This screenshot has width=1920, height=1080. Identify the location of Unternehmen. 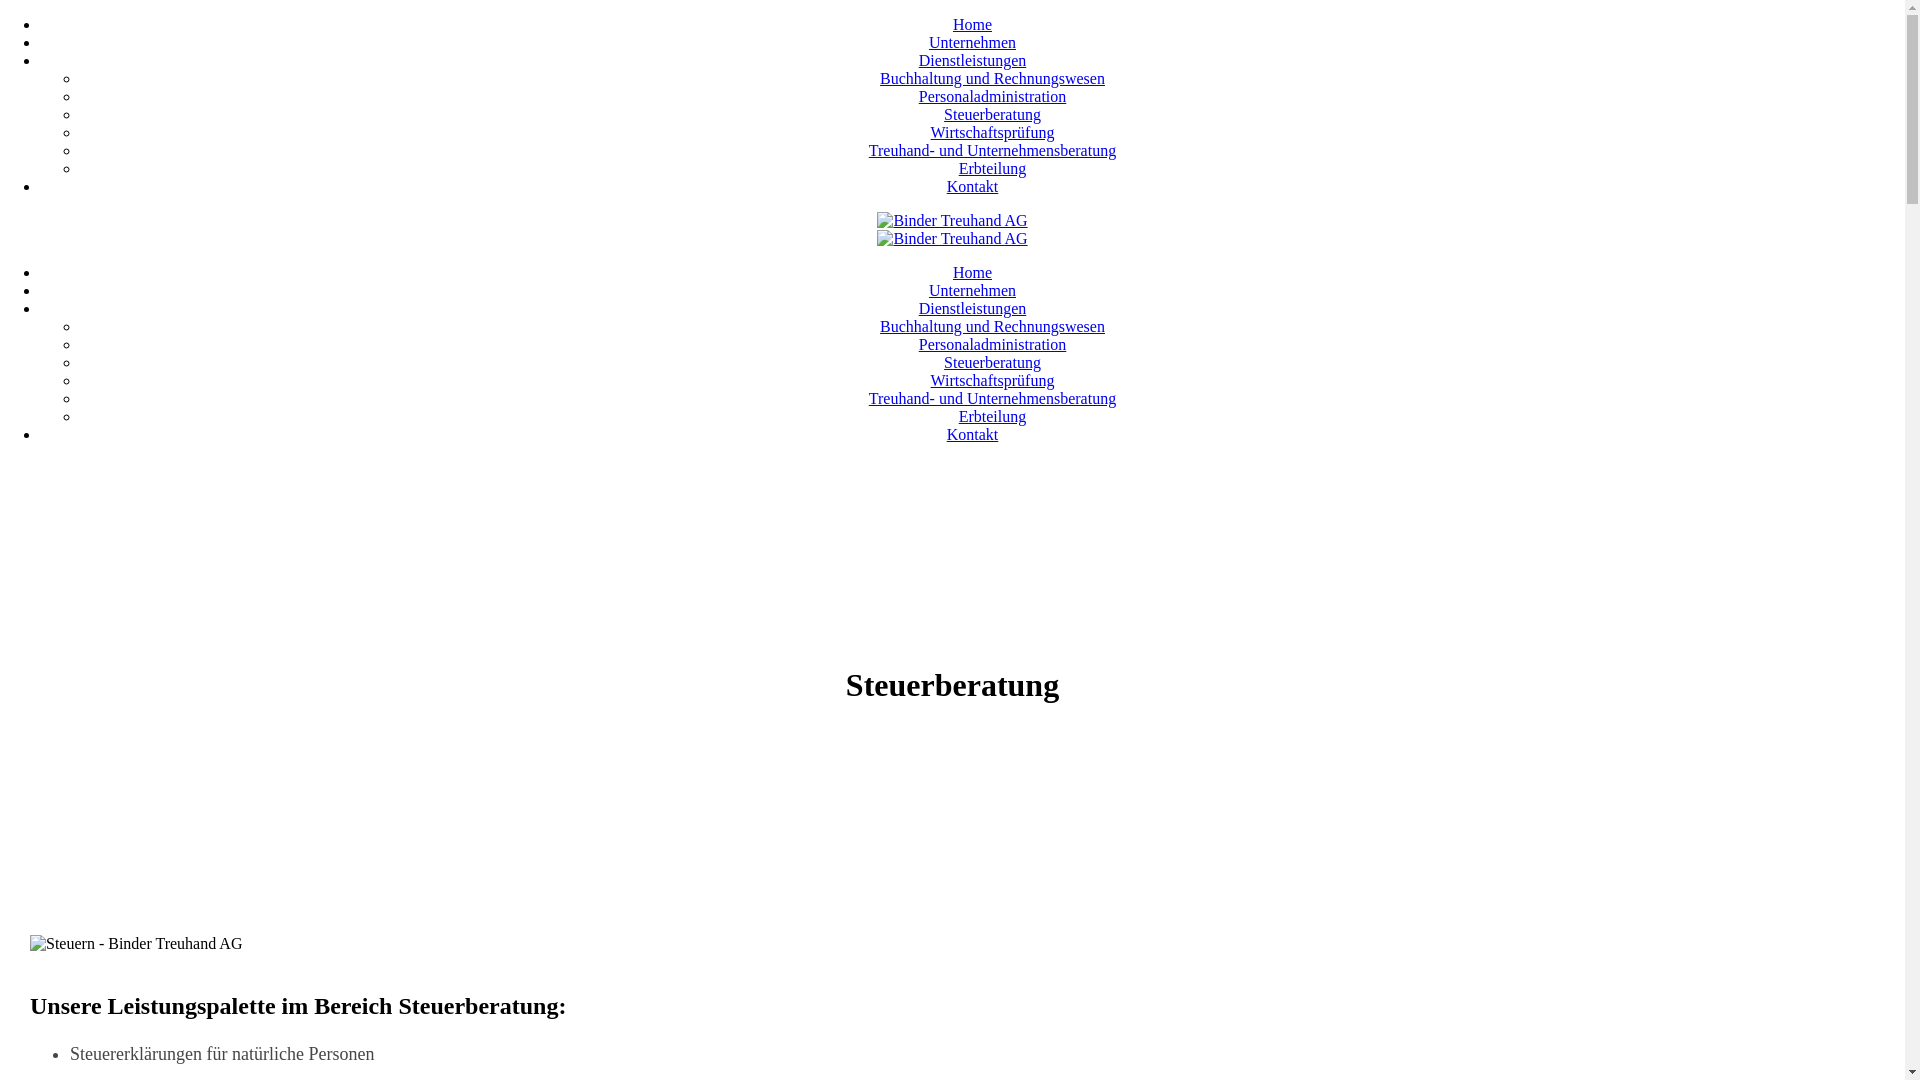
(972, 42).